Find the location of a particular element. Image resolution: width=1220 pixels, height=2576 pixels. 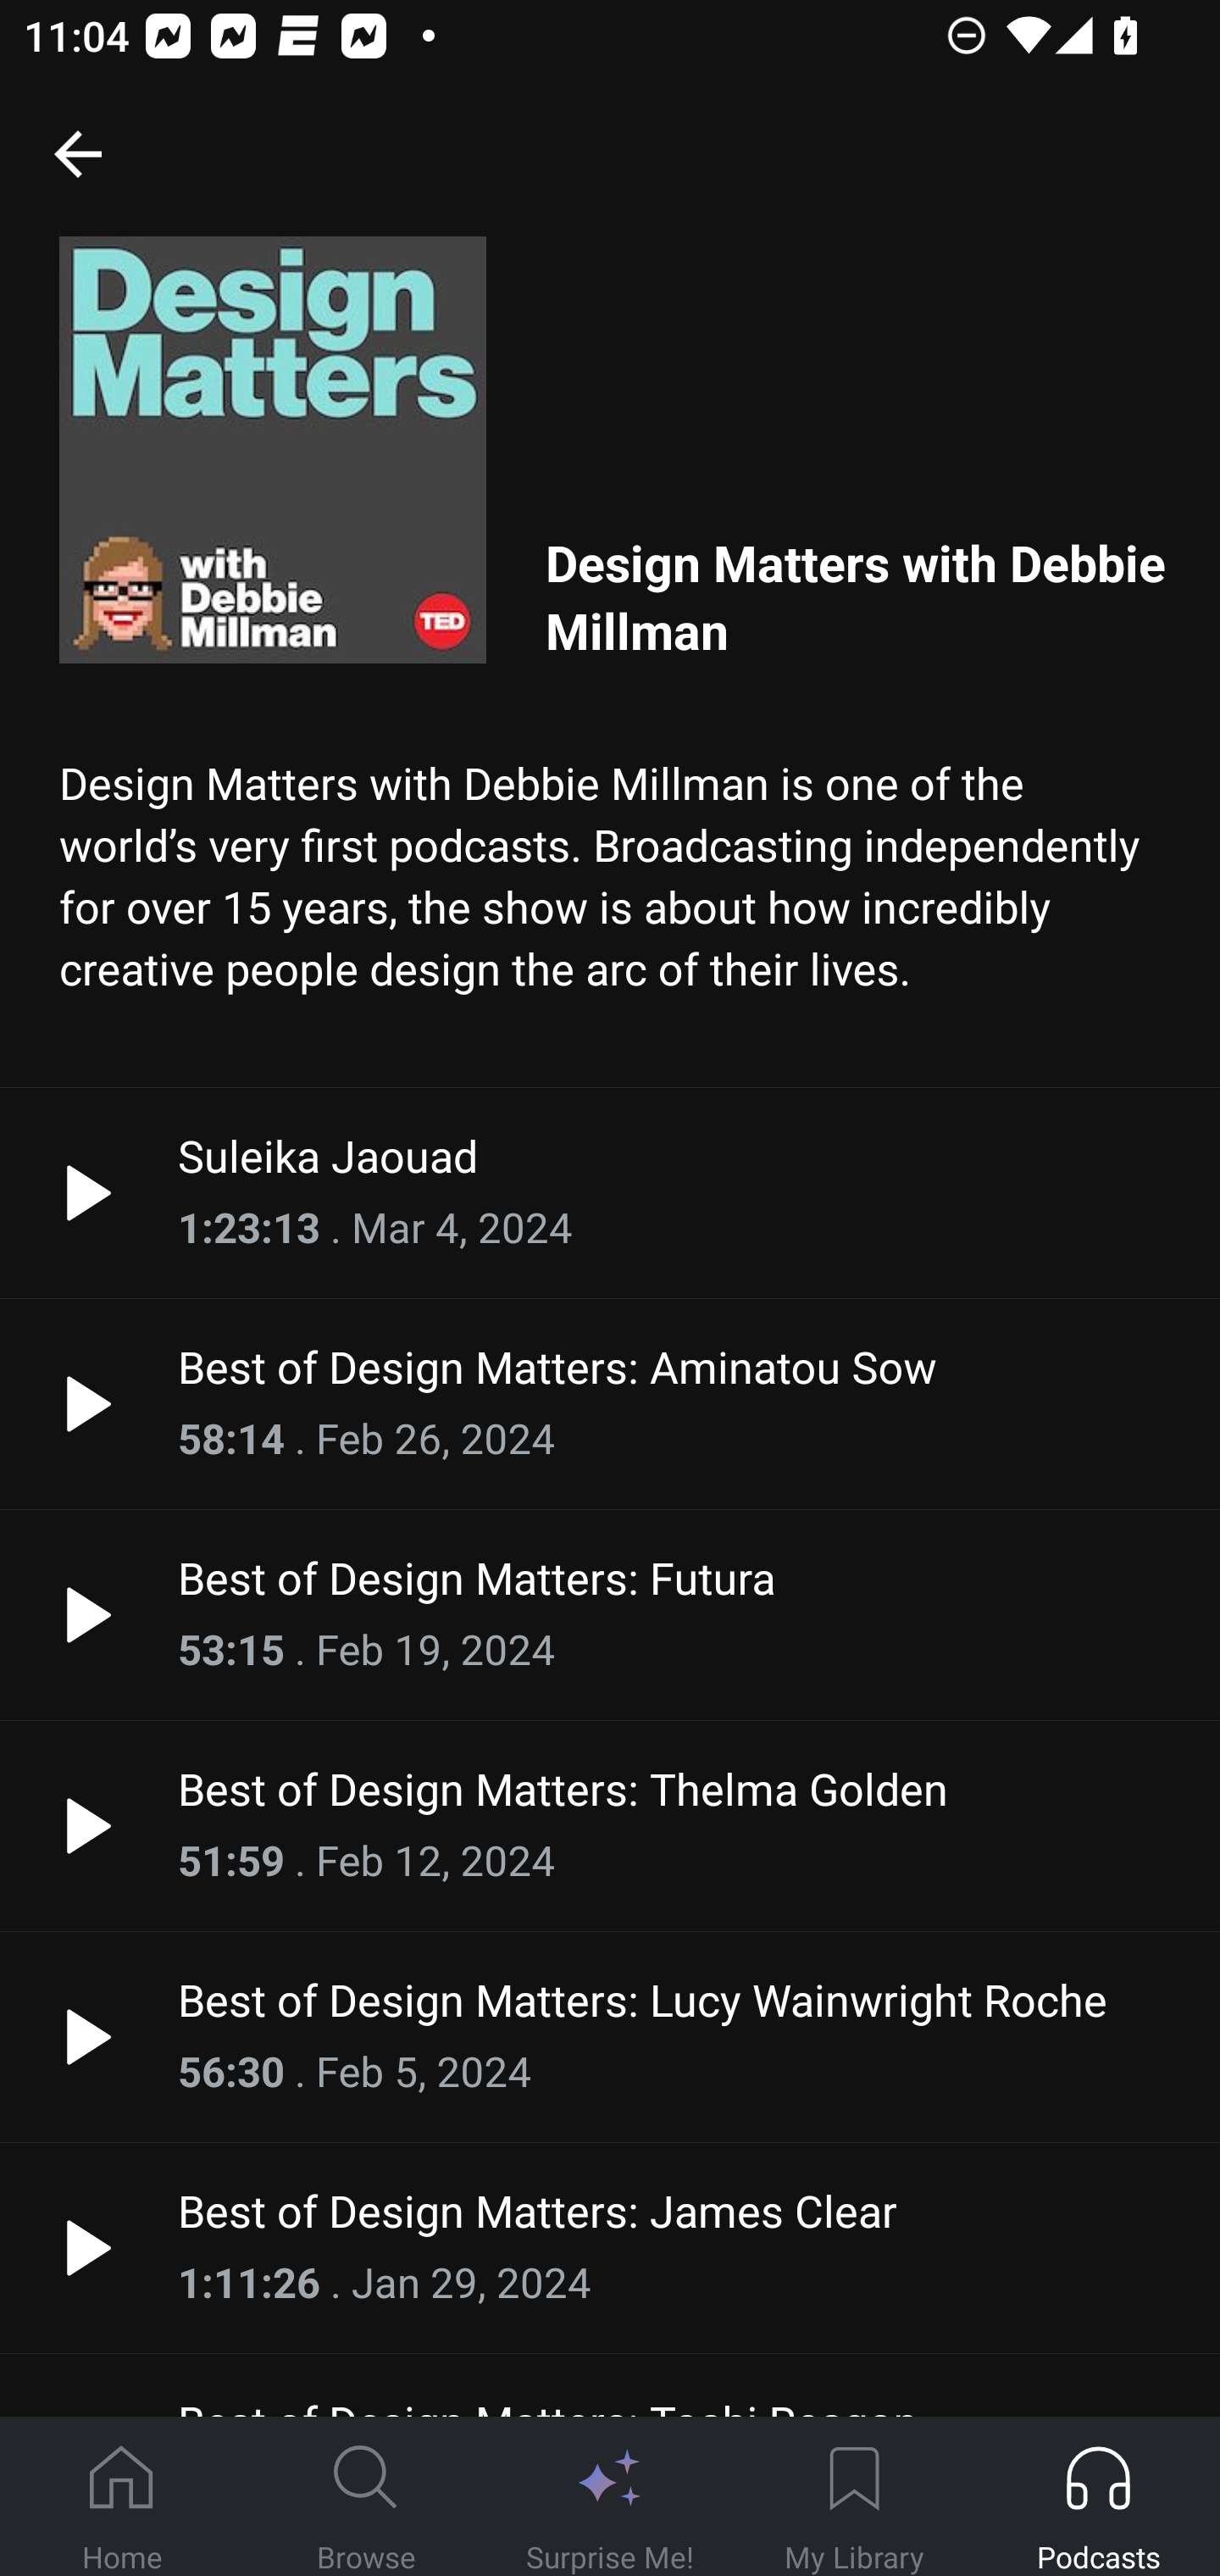

Suleika Jaouad 1:23:13 . Mar 4, 2024 is located at coordinates (610, 1192).